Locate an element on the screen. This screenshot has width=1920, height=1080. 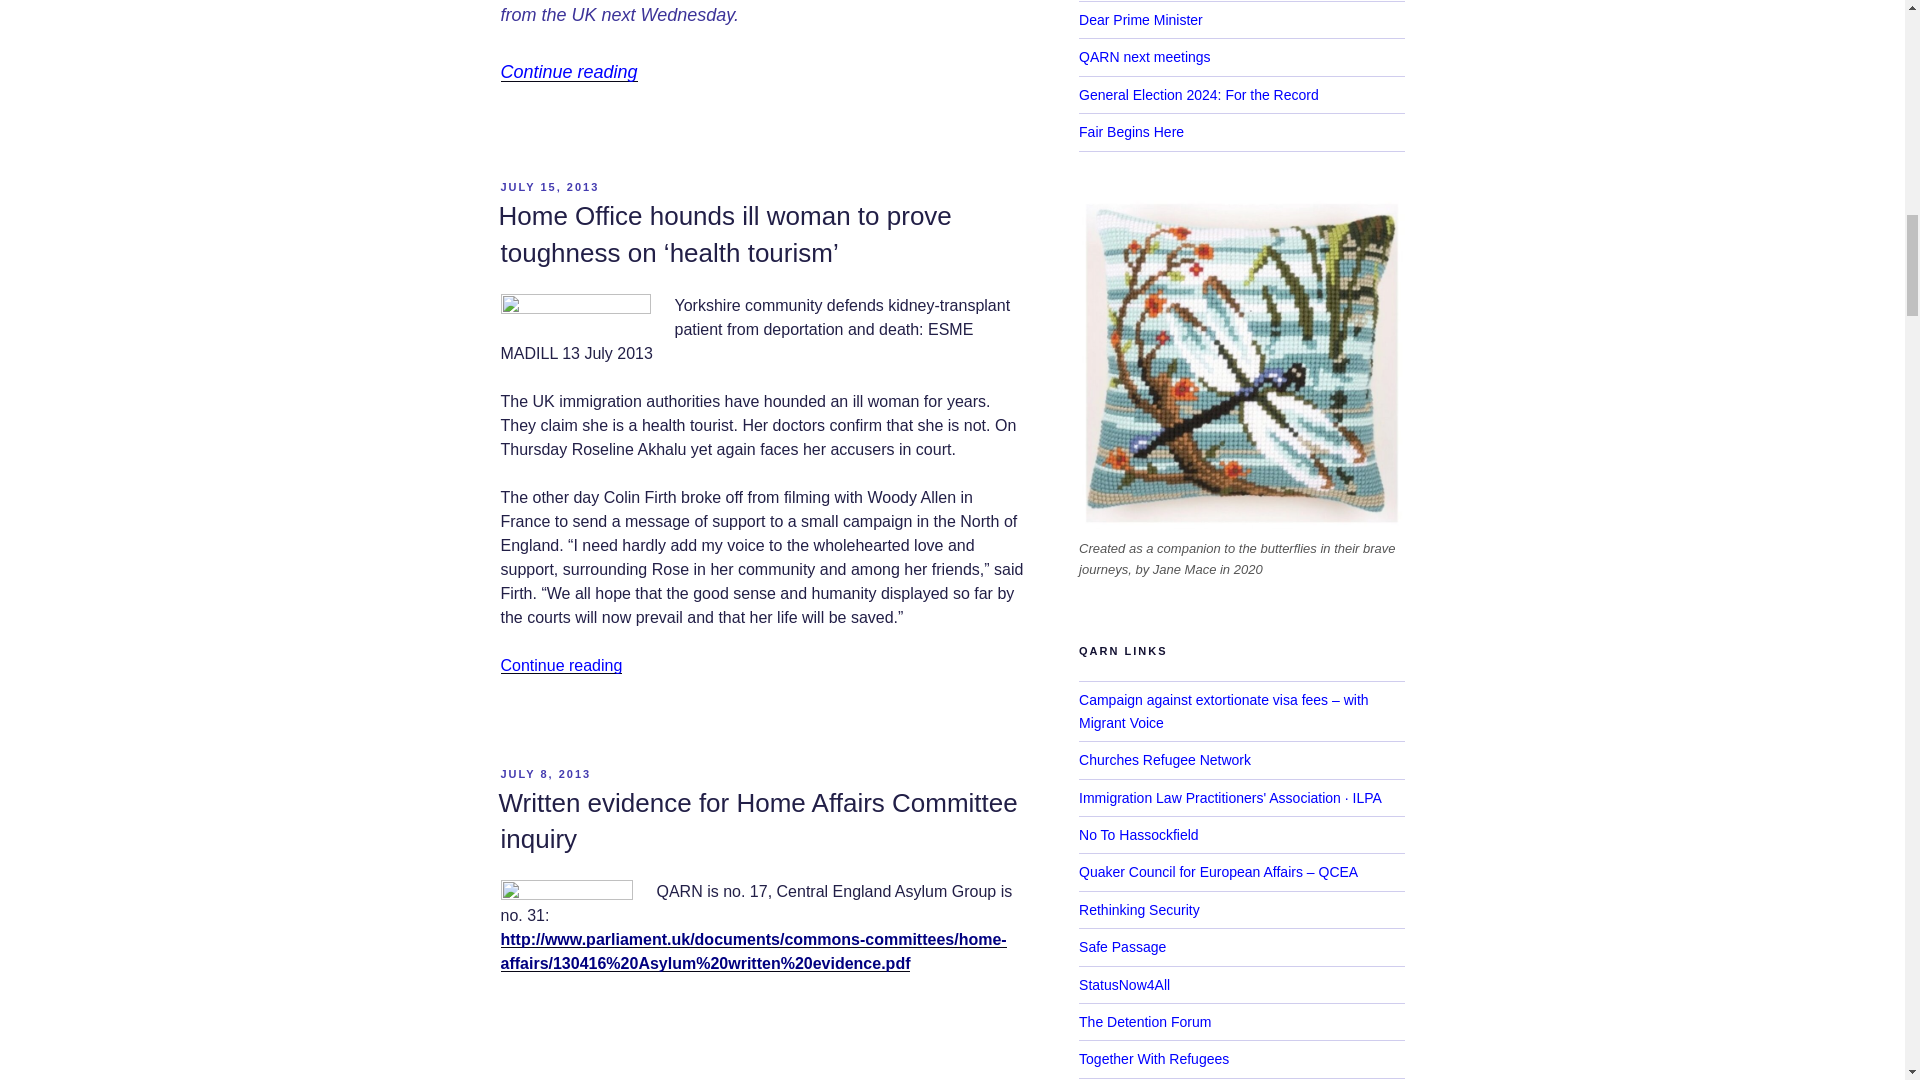
JULY 8, 2013 is located at coordinates (545, 773).